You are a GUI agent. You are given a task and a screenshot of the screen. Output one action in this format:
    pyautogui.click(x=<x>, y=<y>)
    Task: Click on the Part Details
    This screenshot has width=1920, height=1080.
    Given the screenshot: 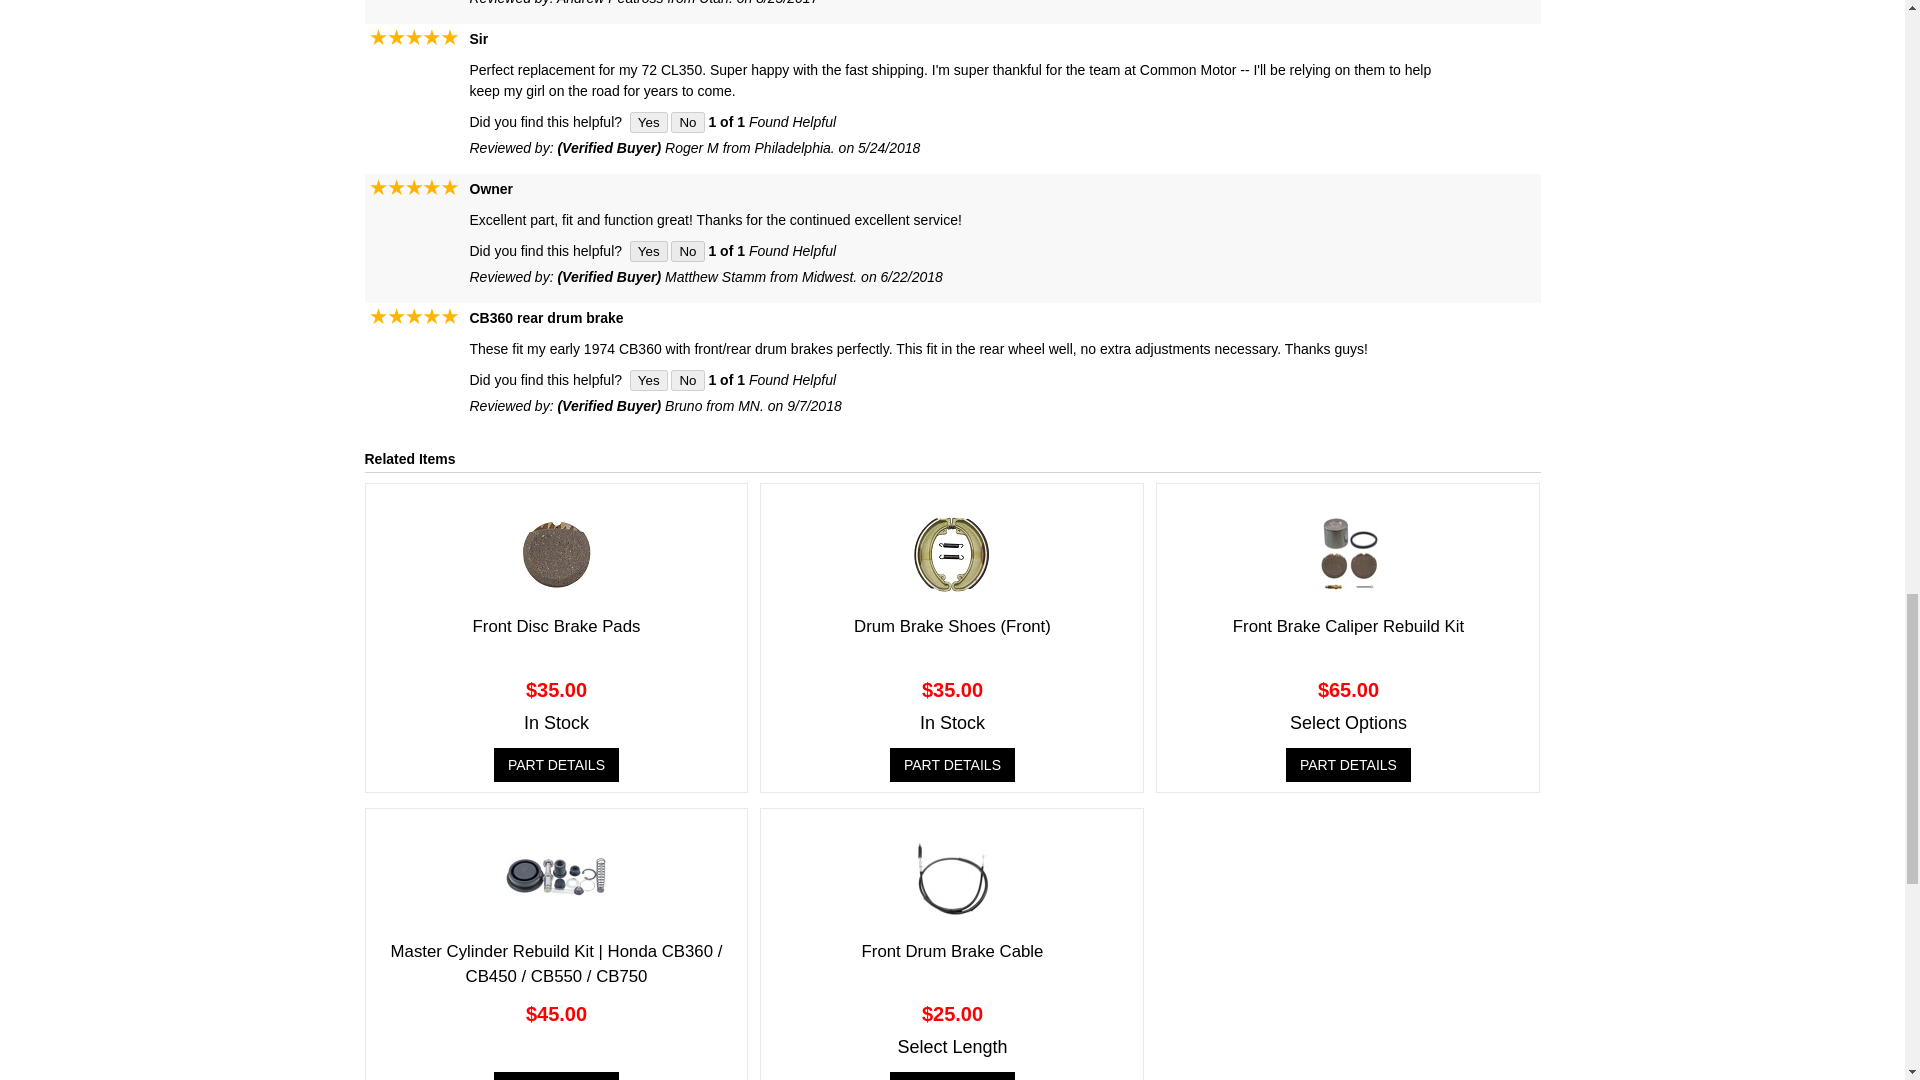 What is the action you would take?
    pyautogui.click(x=1348, y=764)
    